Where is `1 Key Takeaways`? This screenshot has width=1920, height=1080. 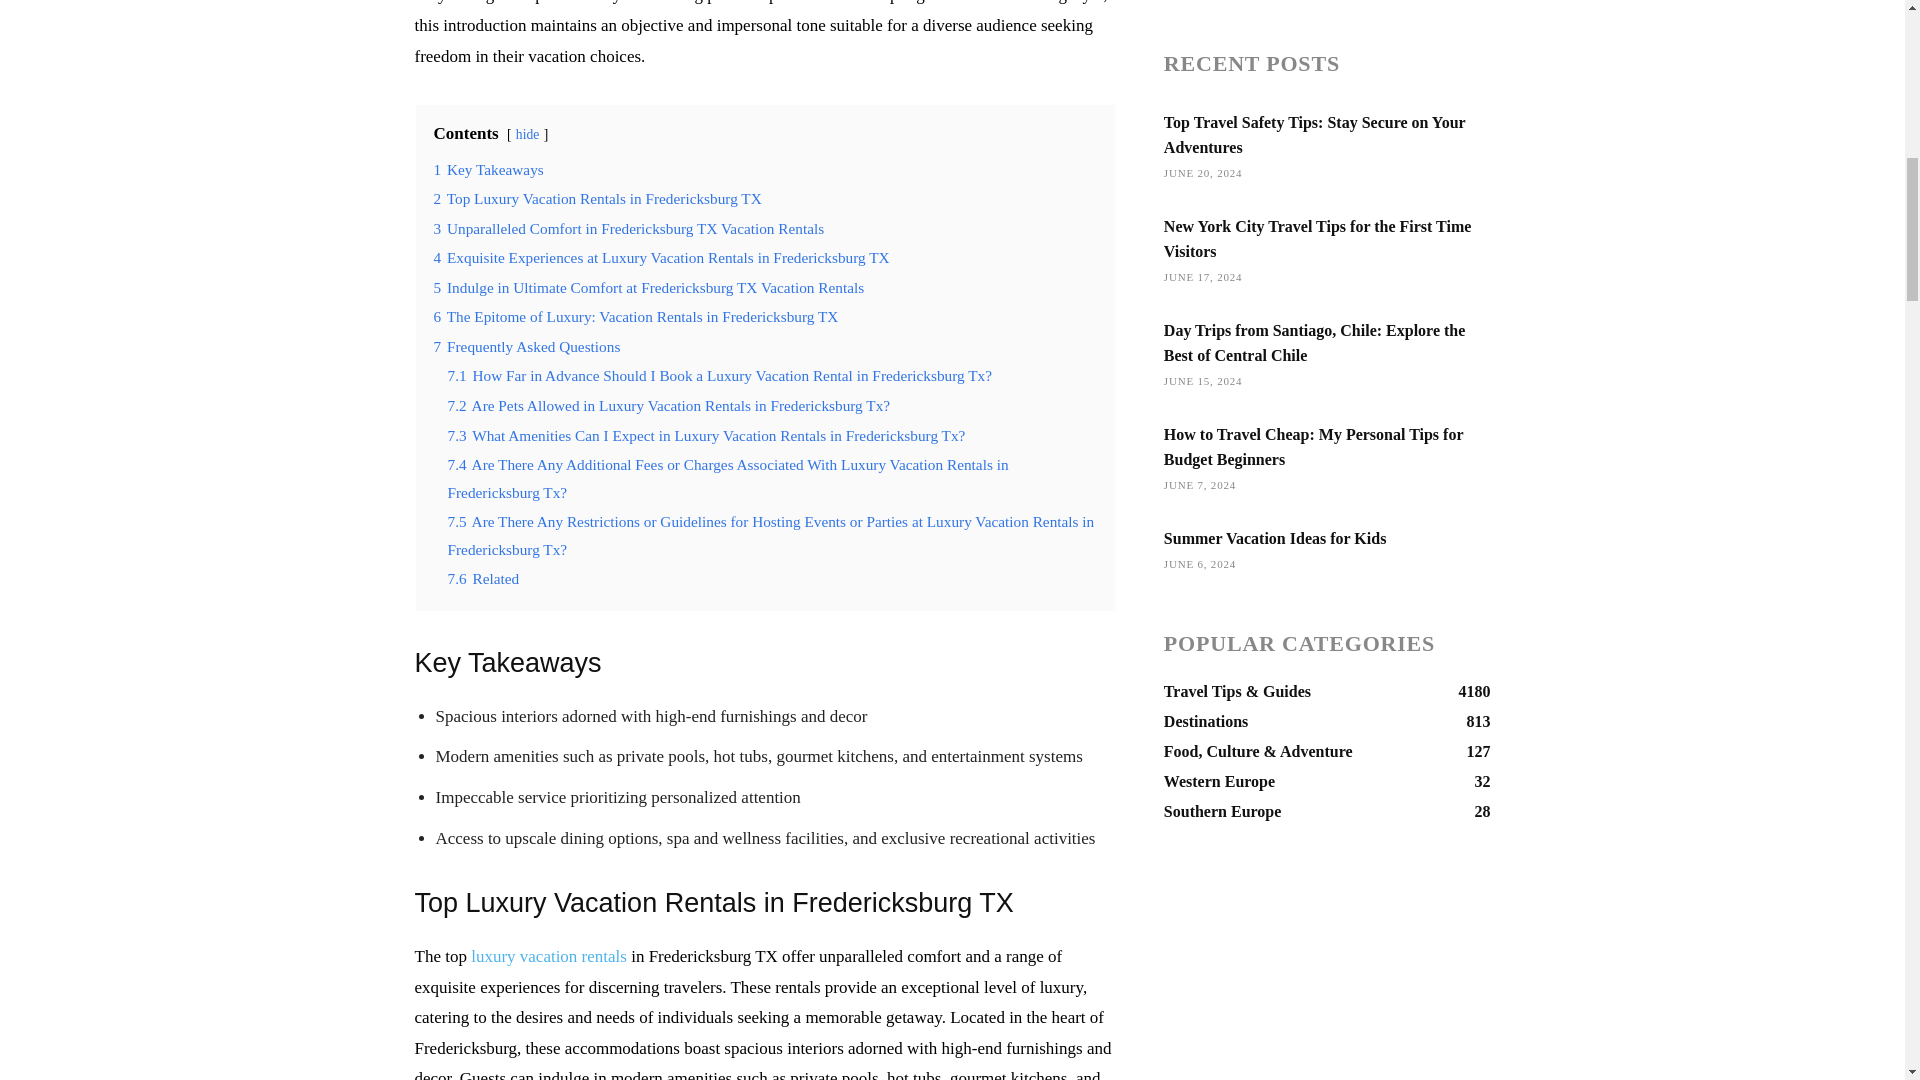
1 Key Takeaways is located at coordinates (488, 169).